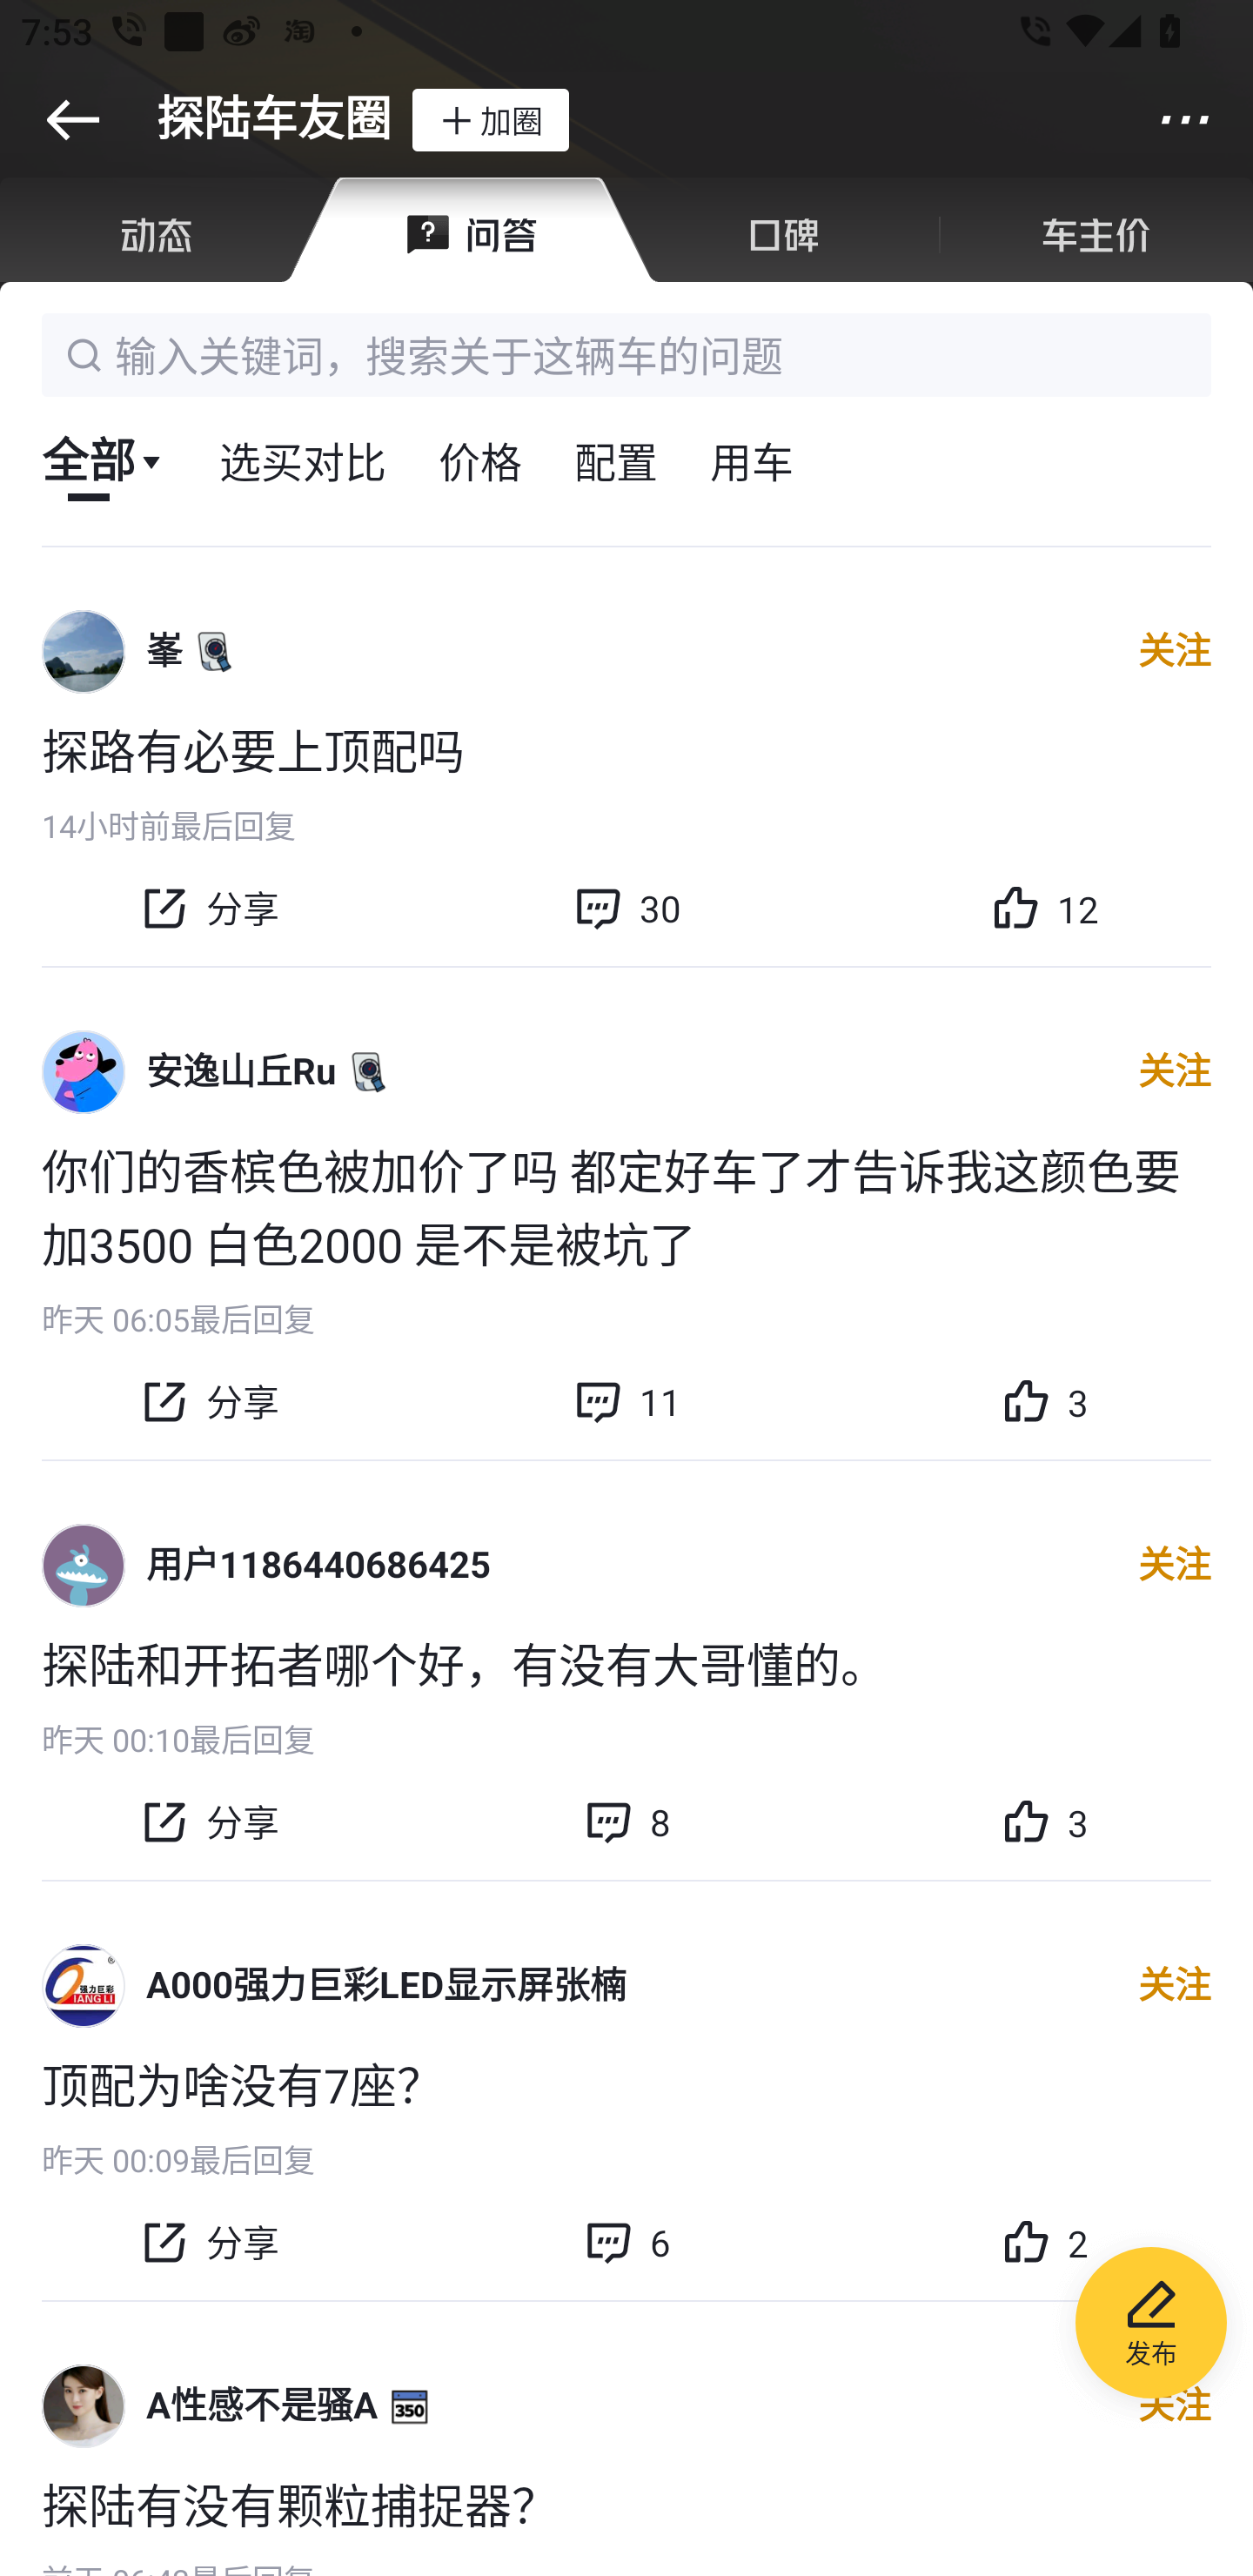 Image resolution: width=1253 pixels, height=2576 pixels. Describe the element at coordinates (386, 1986) in the screenshot. I see `A000强力巨彩LED显示屏张楠` at that location.